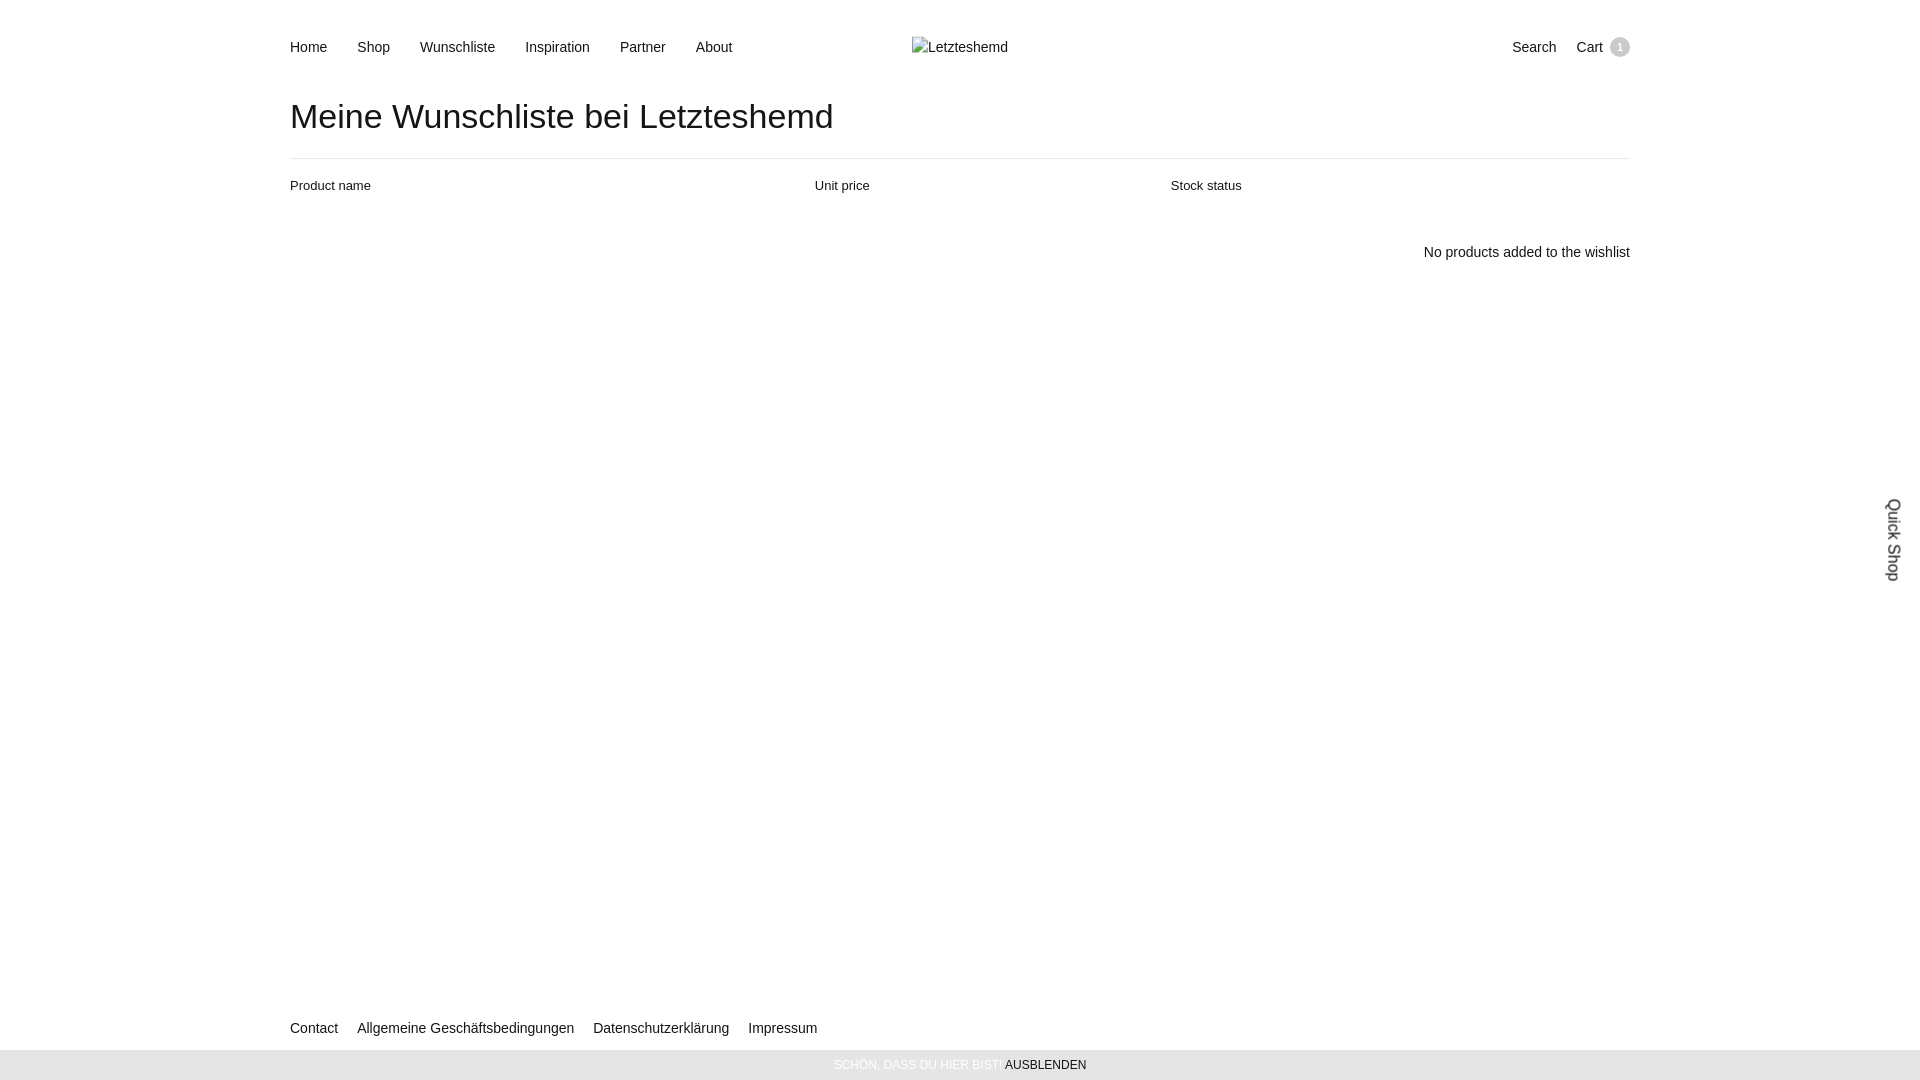 The height and width of the screenshot is (1080, 1920). Describe the element at coordinates (308, 47) in the screenshot. I see `Home` at that location.